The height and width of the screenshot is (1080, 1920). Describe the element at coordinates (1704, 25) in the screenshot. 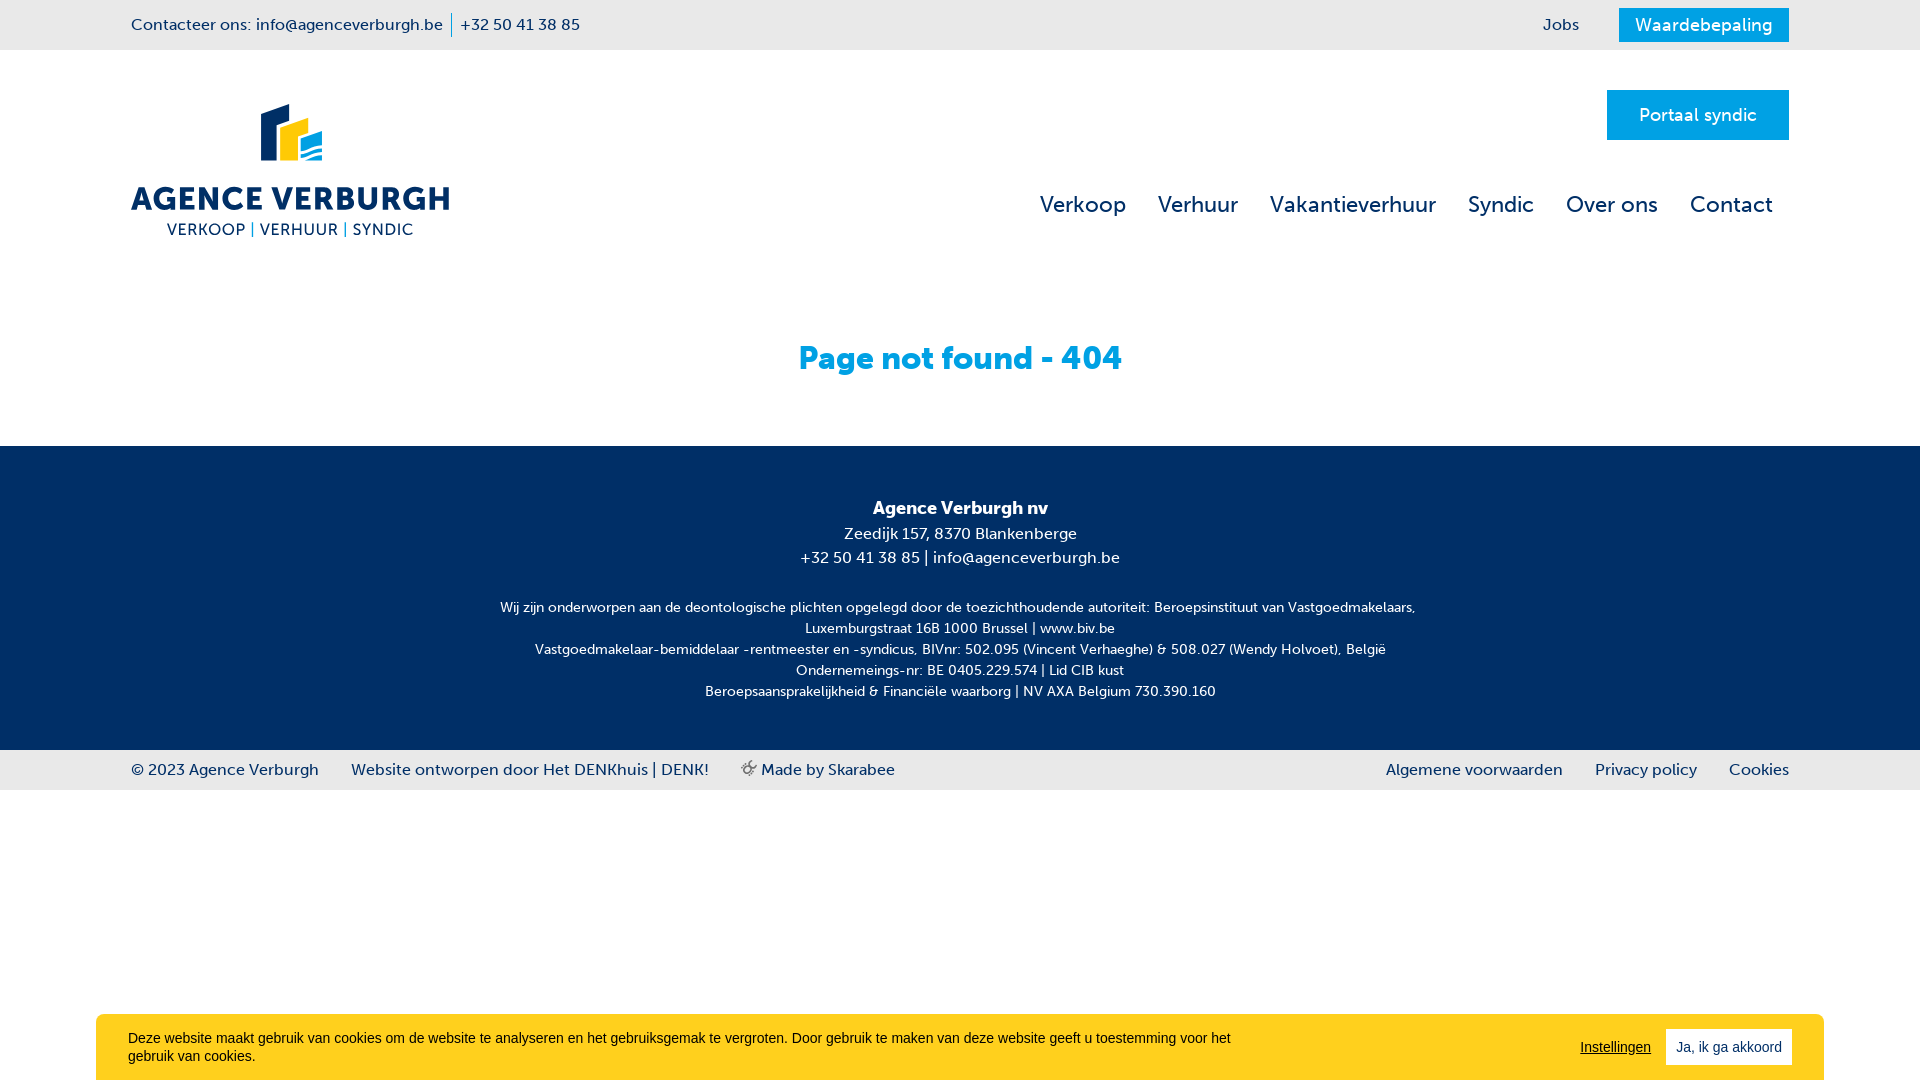

I see `Waardebepaling` at that location.